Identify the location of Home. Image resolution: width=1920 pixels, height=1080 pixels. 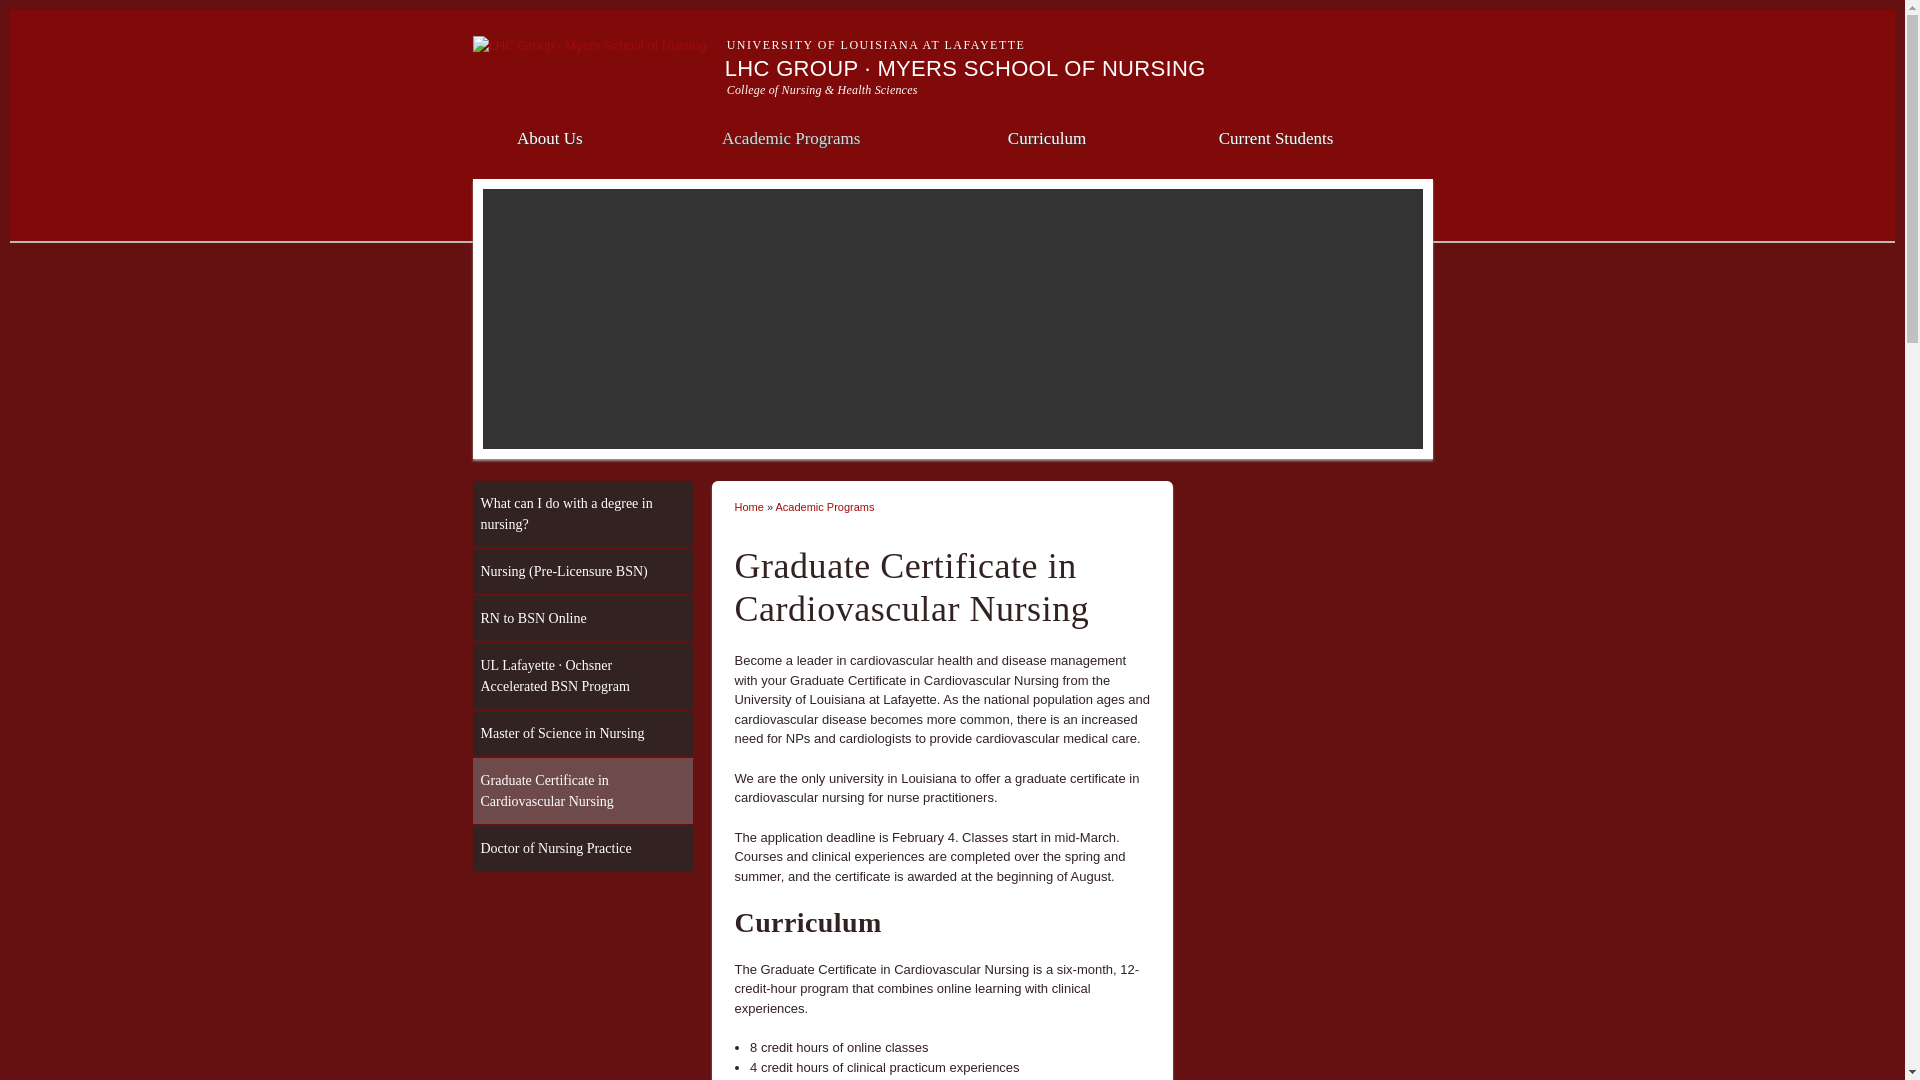
(965, 68).